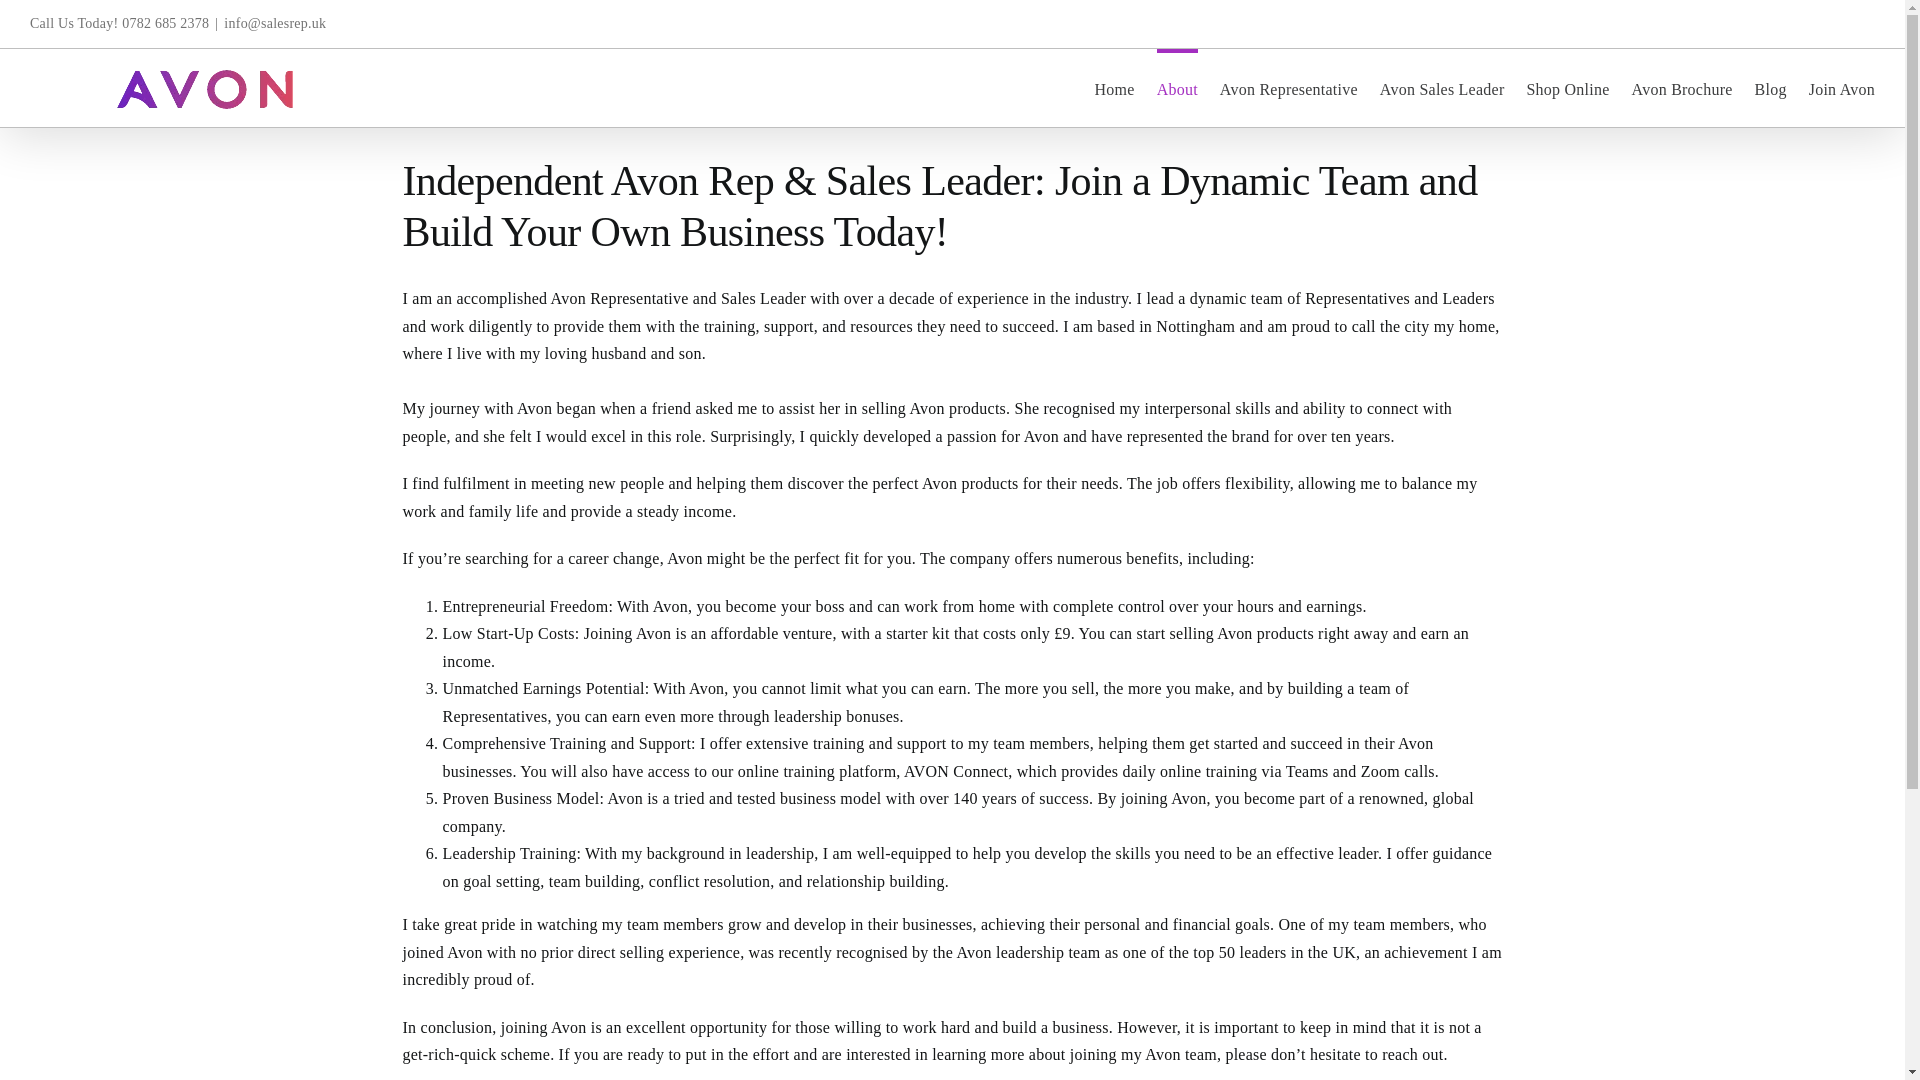 The width and height of the screenshot is (1920, 1080). What do you see at coordinates (1288, 88) in the screenshot?
I see `Avon Representative` at bounding box center [1288, 88].